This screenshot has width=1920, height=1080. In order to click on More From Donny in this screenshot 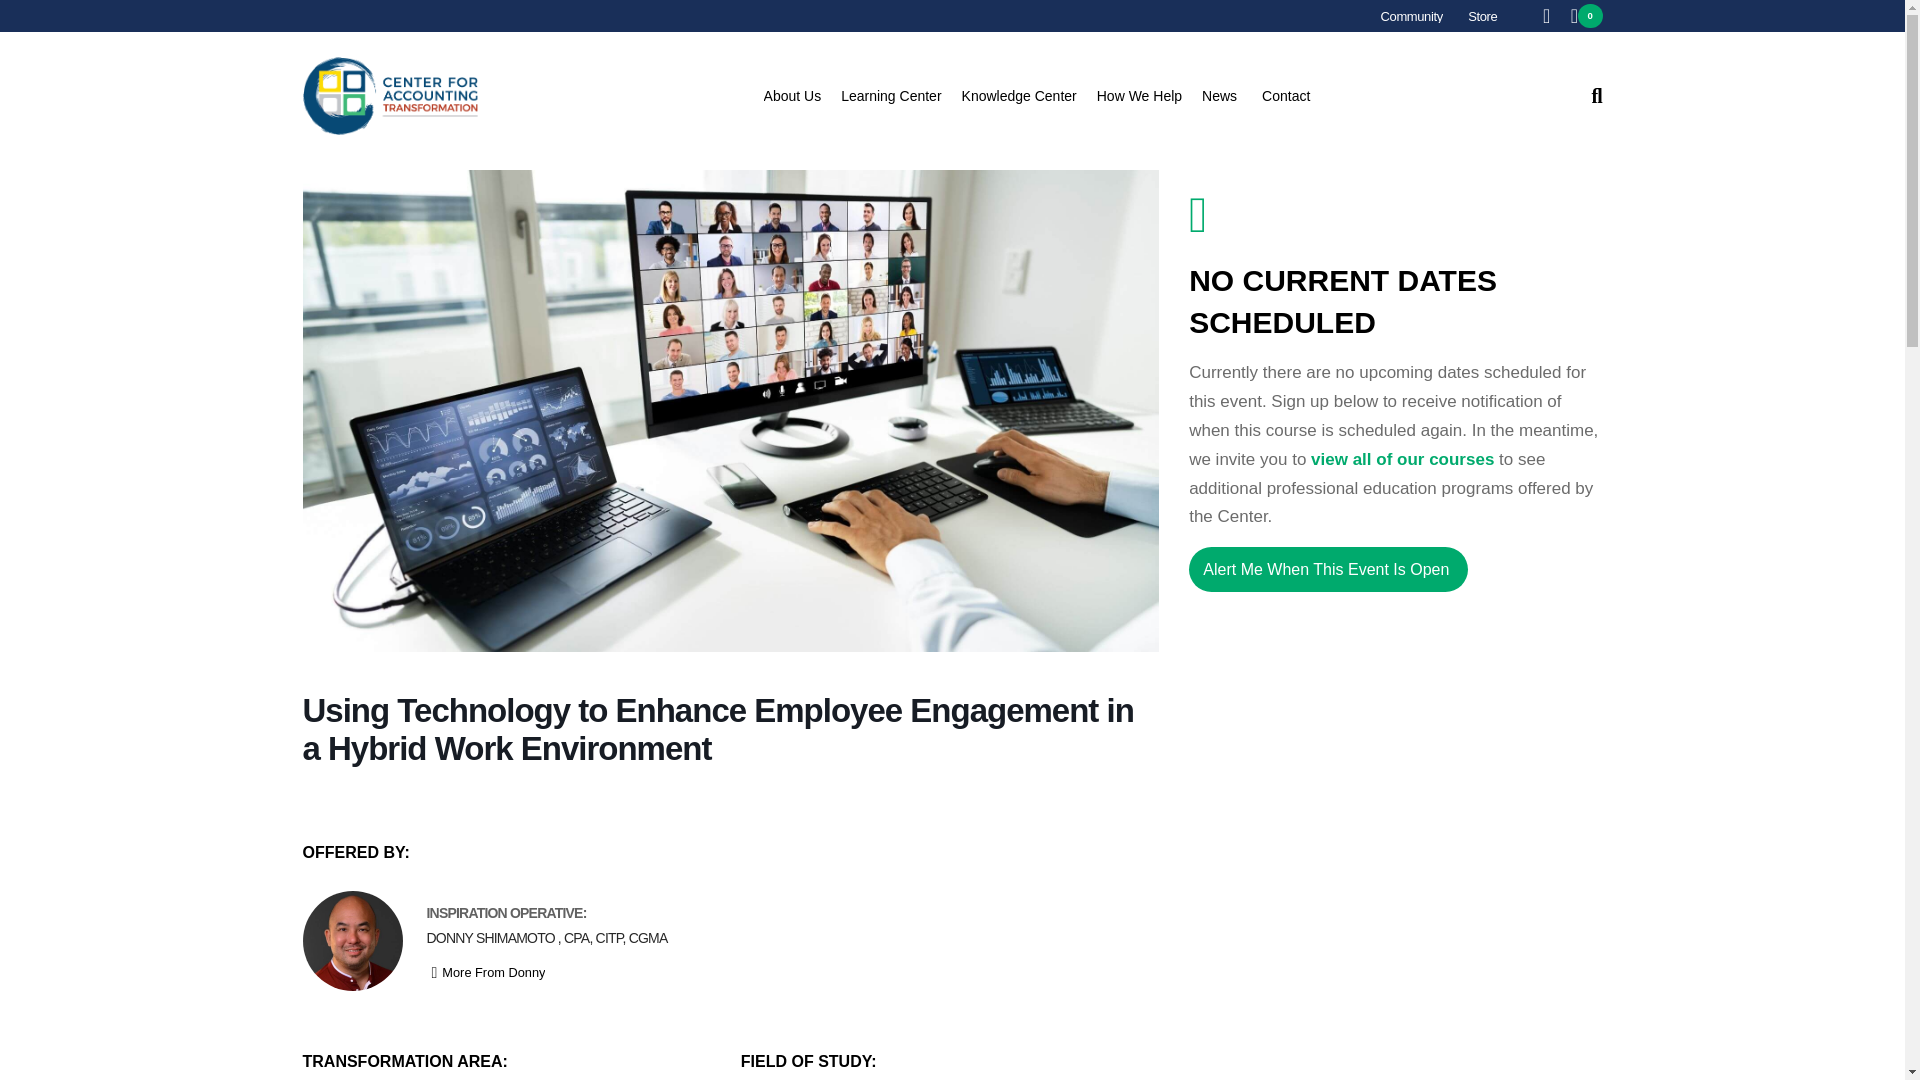, I will do `click(486, 973)`.